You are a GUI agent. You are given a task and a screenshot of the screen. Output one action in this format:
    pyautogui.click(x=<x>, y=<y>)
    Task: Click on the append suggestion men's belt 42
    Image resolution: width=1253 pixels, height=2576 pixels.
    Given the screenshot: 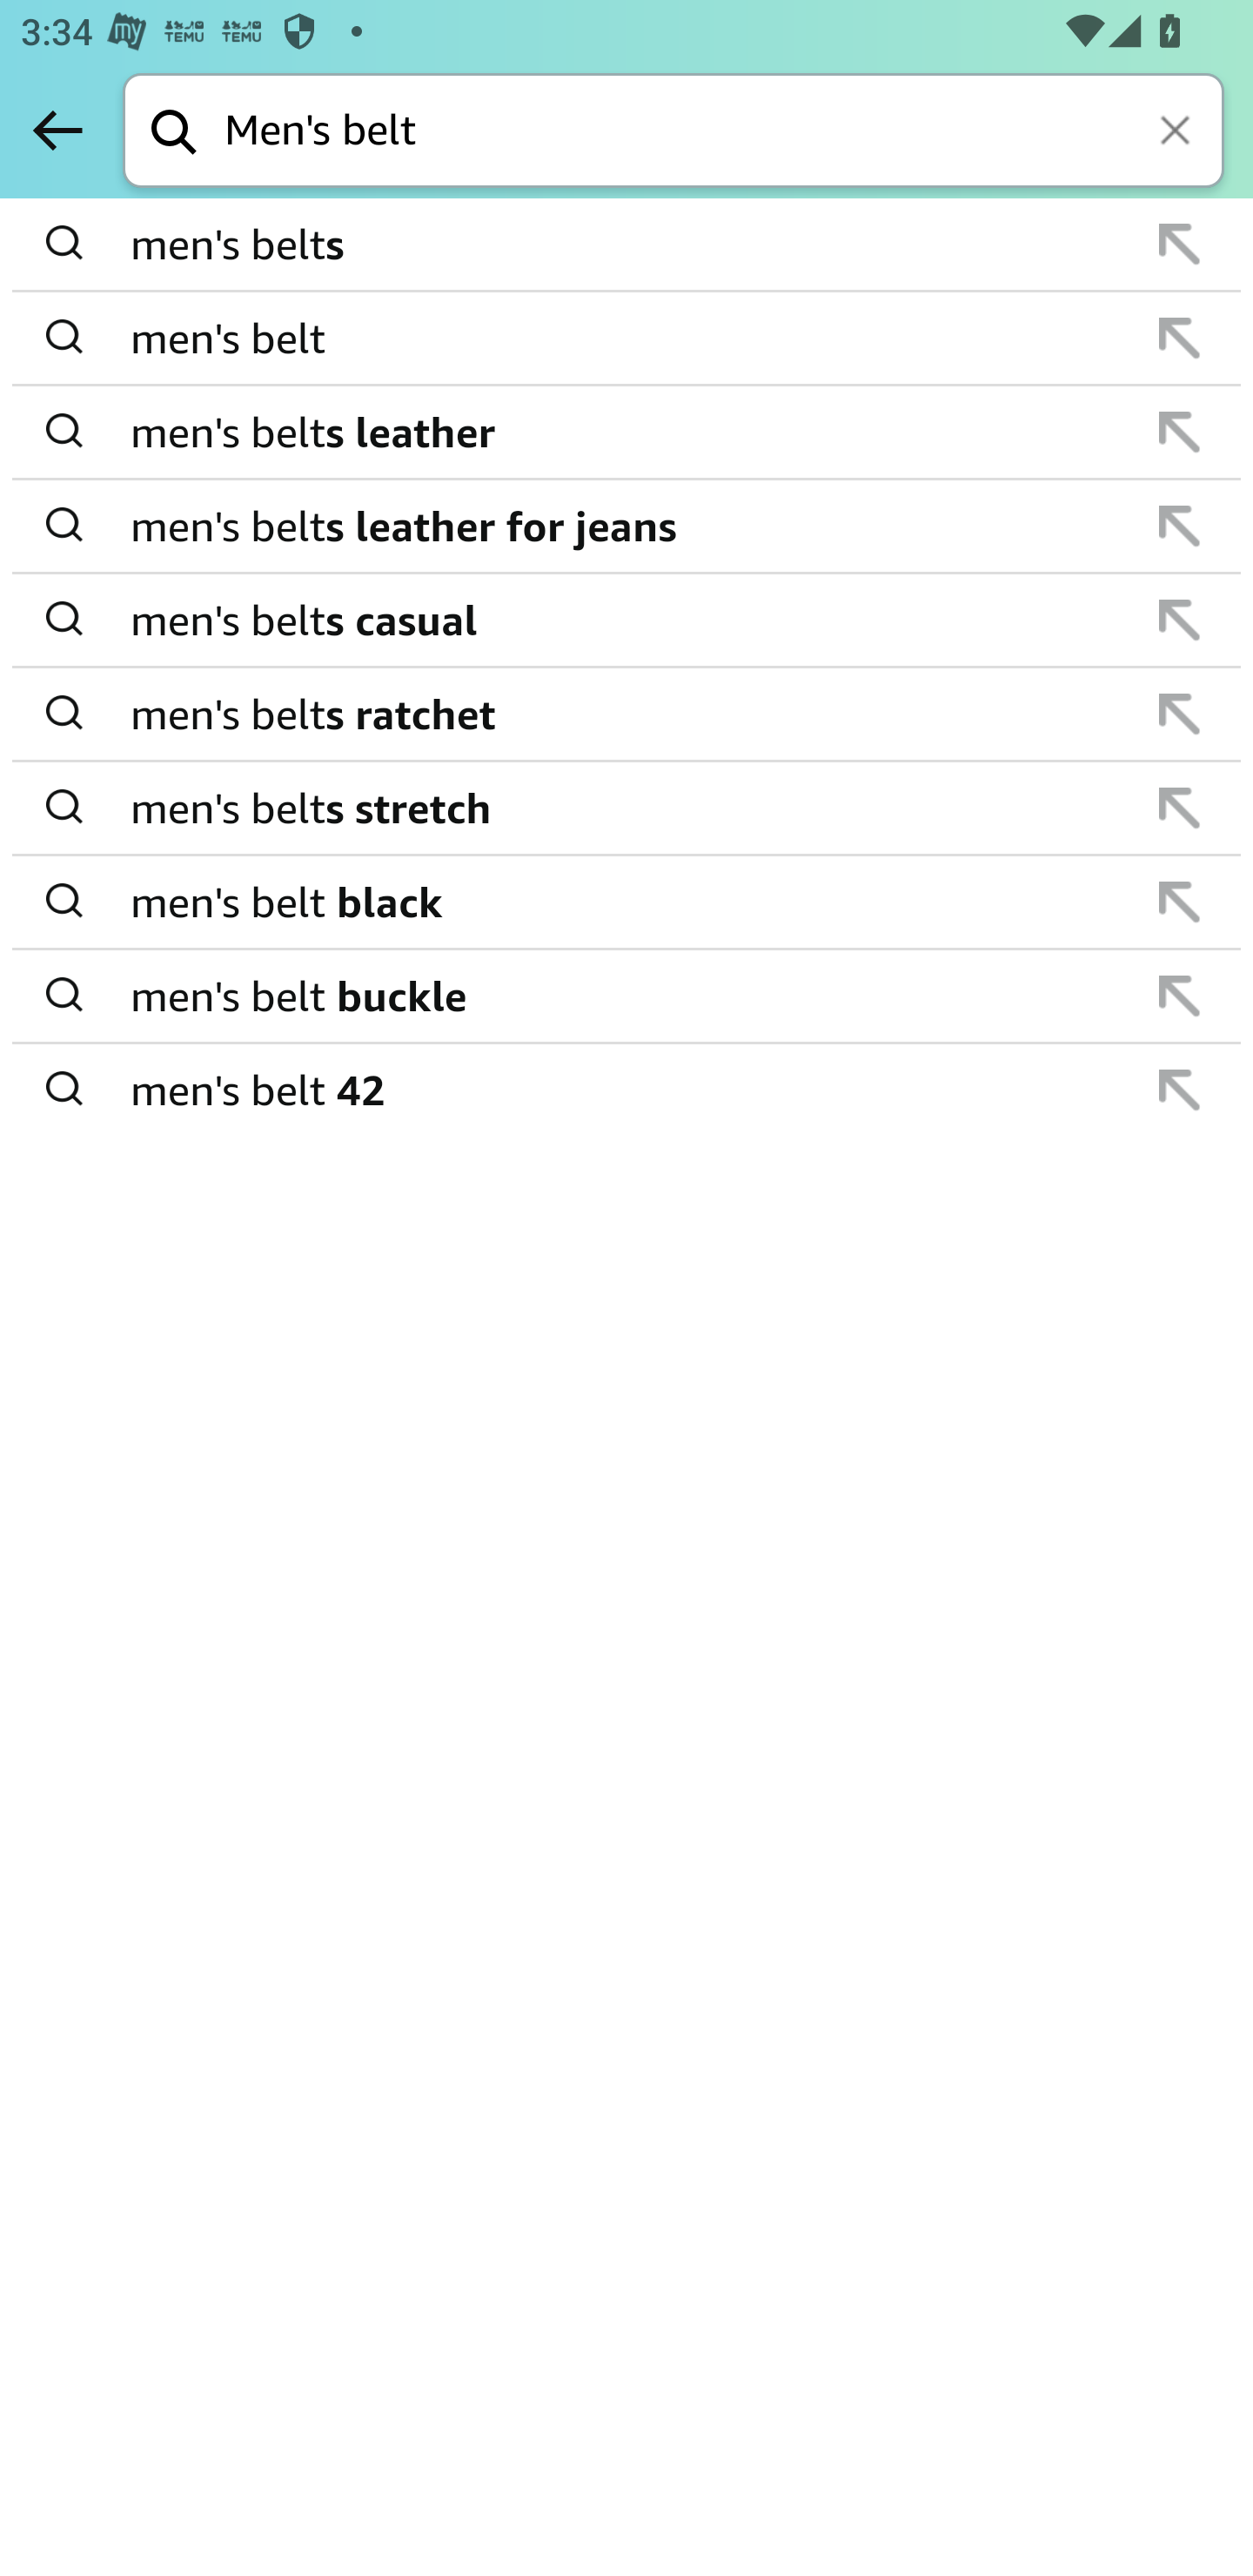 What is the action you would take?
    pyautogui.click(x=626, y=1090)
    